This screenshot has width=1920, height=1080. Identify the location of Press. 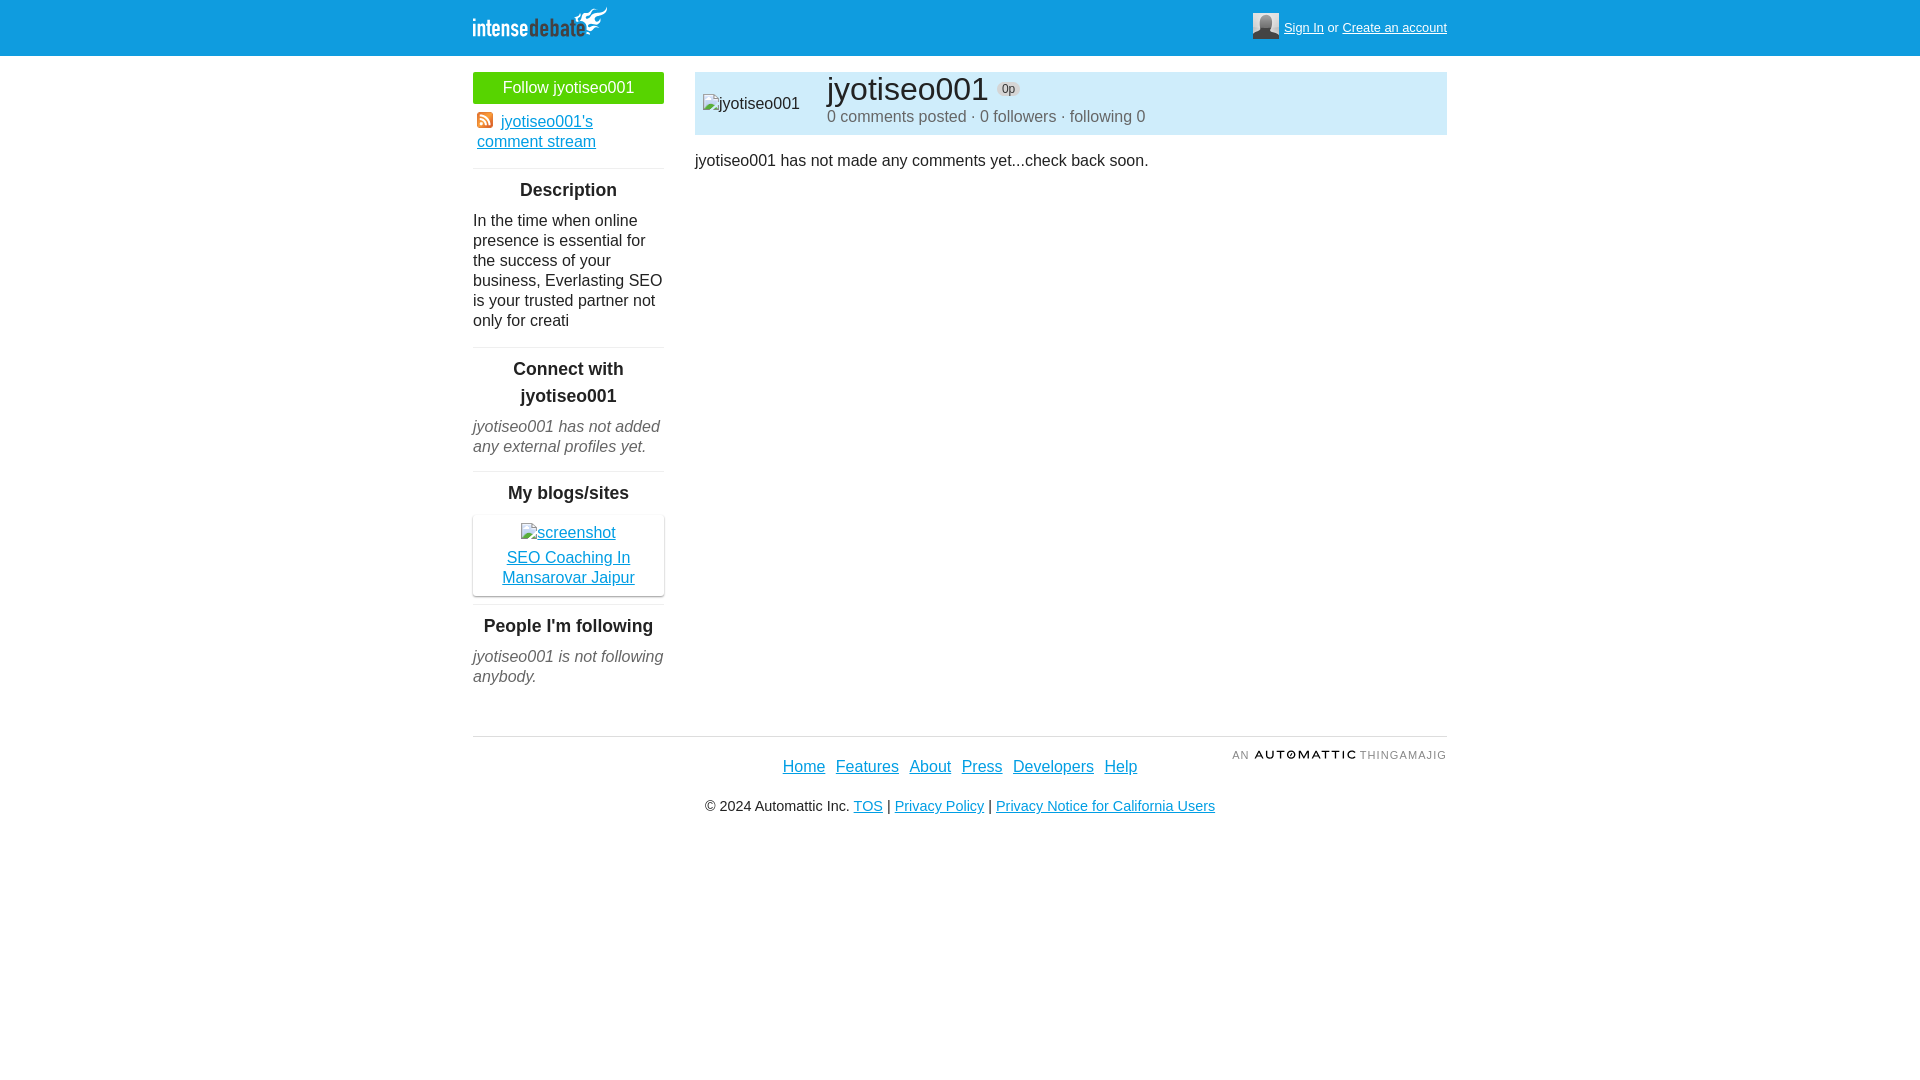
(982, 766).